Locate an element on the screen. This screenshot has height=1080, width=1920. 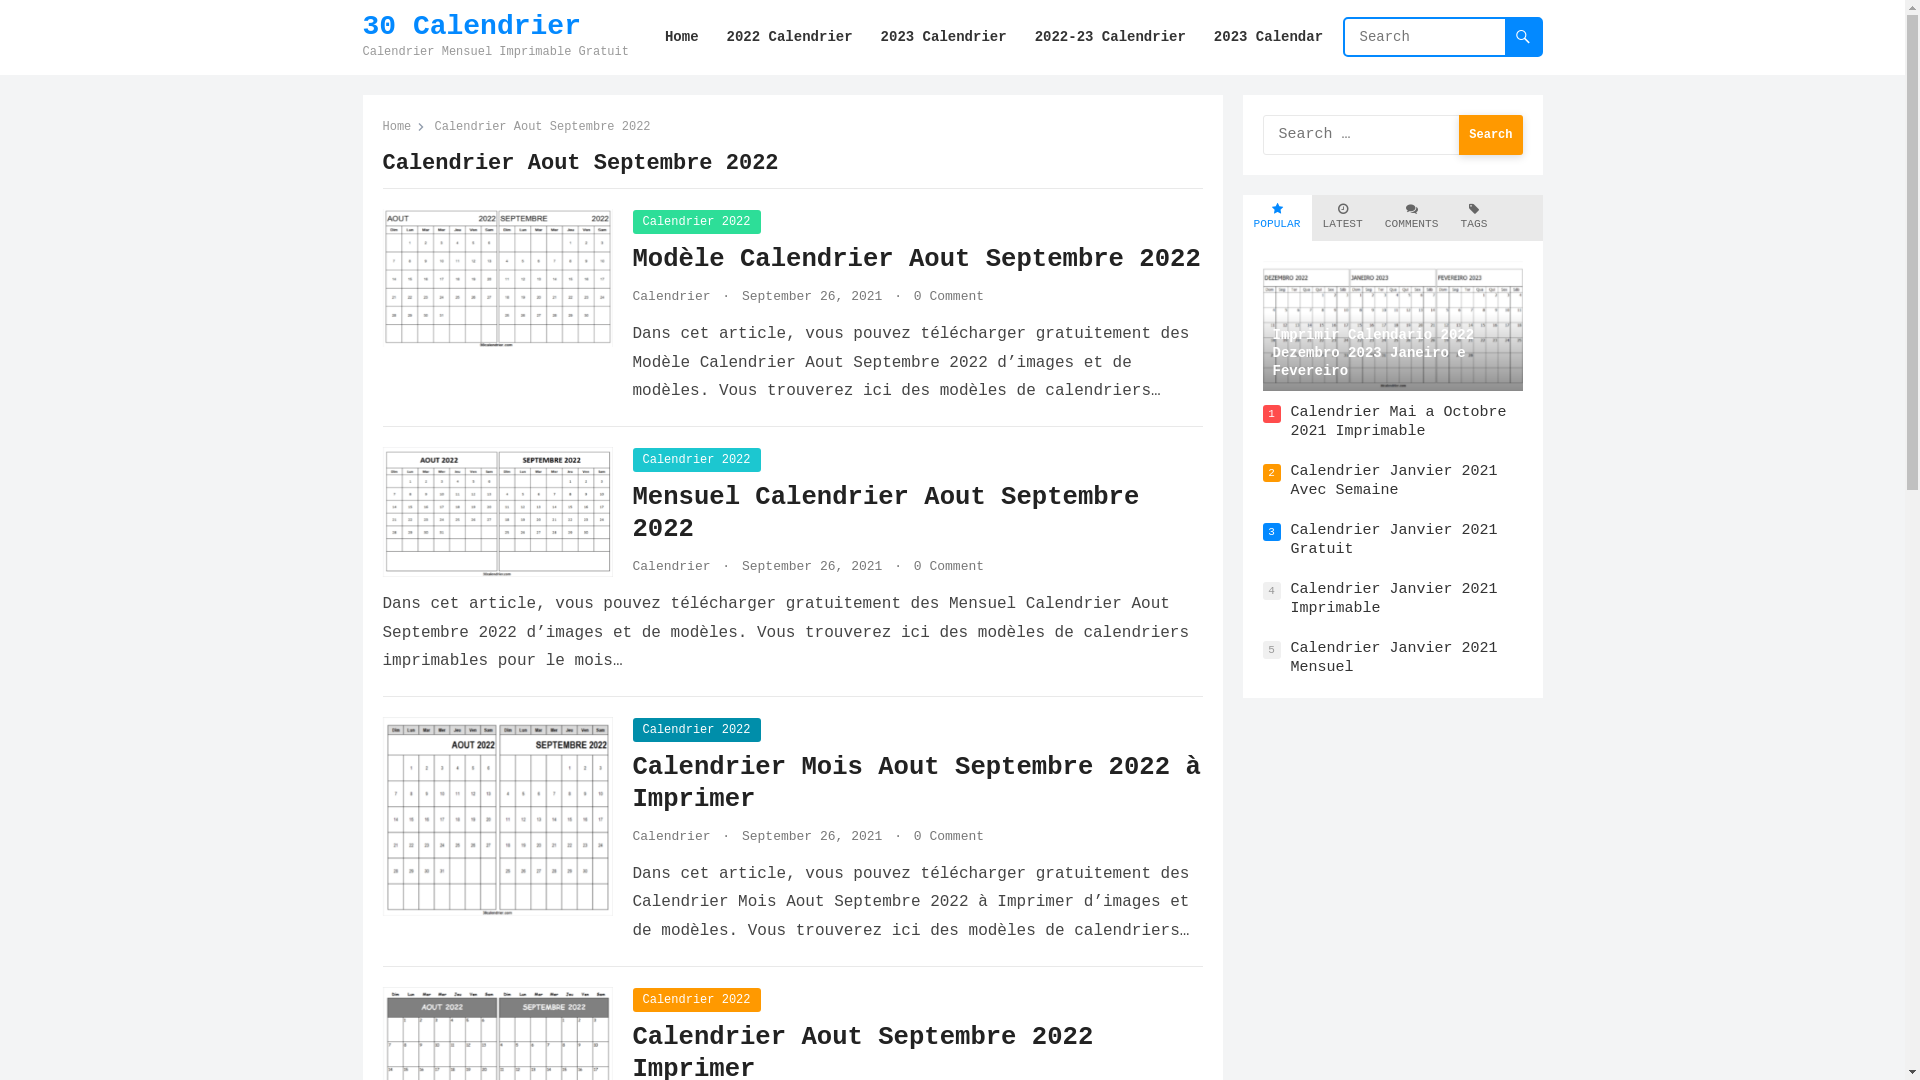
0 Comment is located at coordinates (948, 836).